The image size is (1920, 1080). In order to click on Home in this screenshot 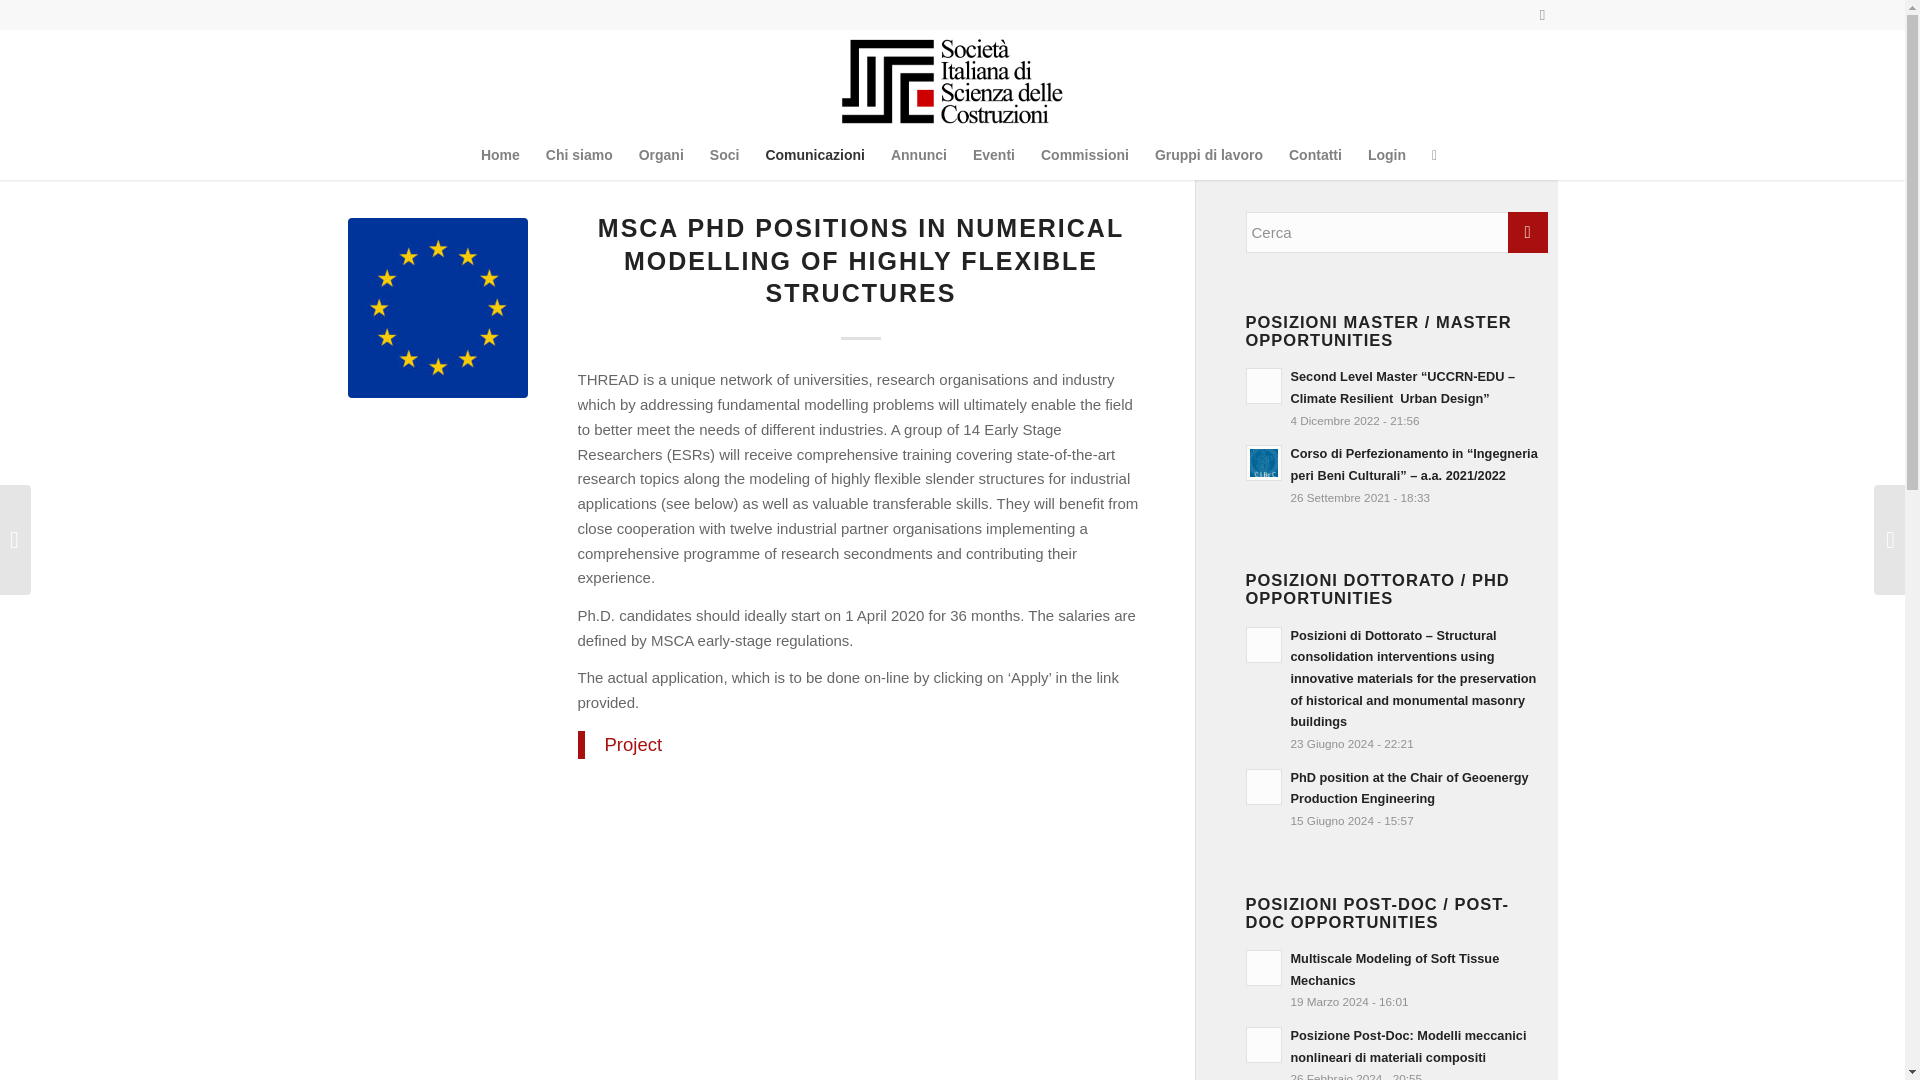, I will do `click(500, 154)`.